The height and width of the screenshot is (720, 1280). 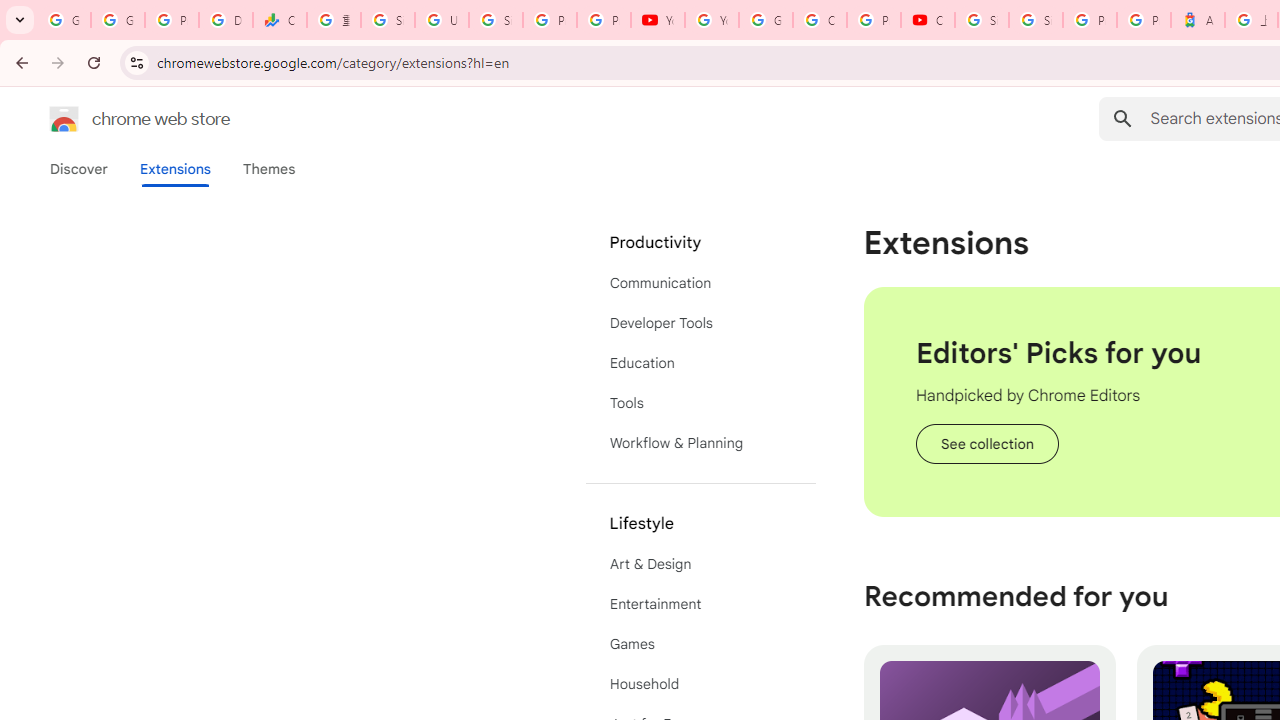 I want to click on Discover, so click(x=79, y=169).